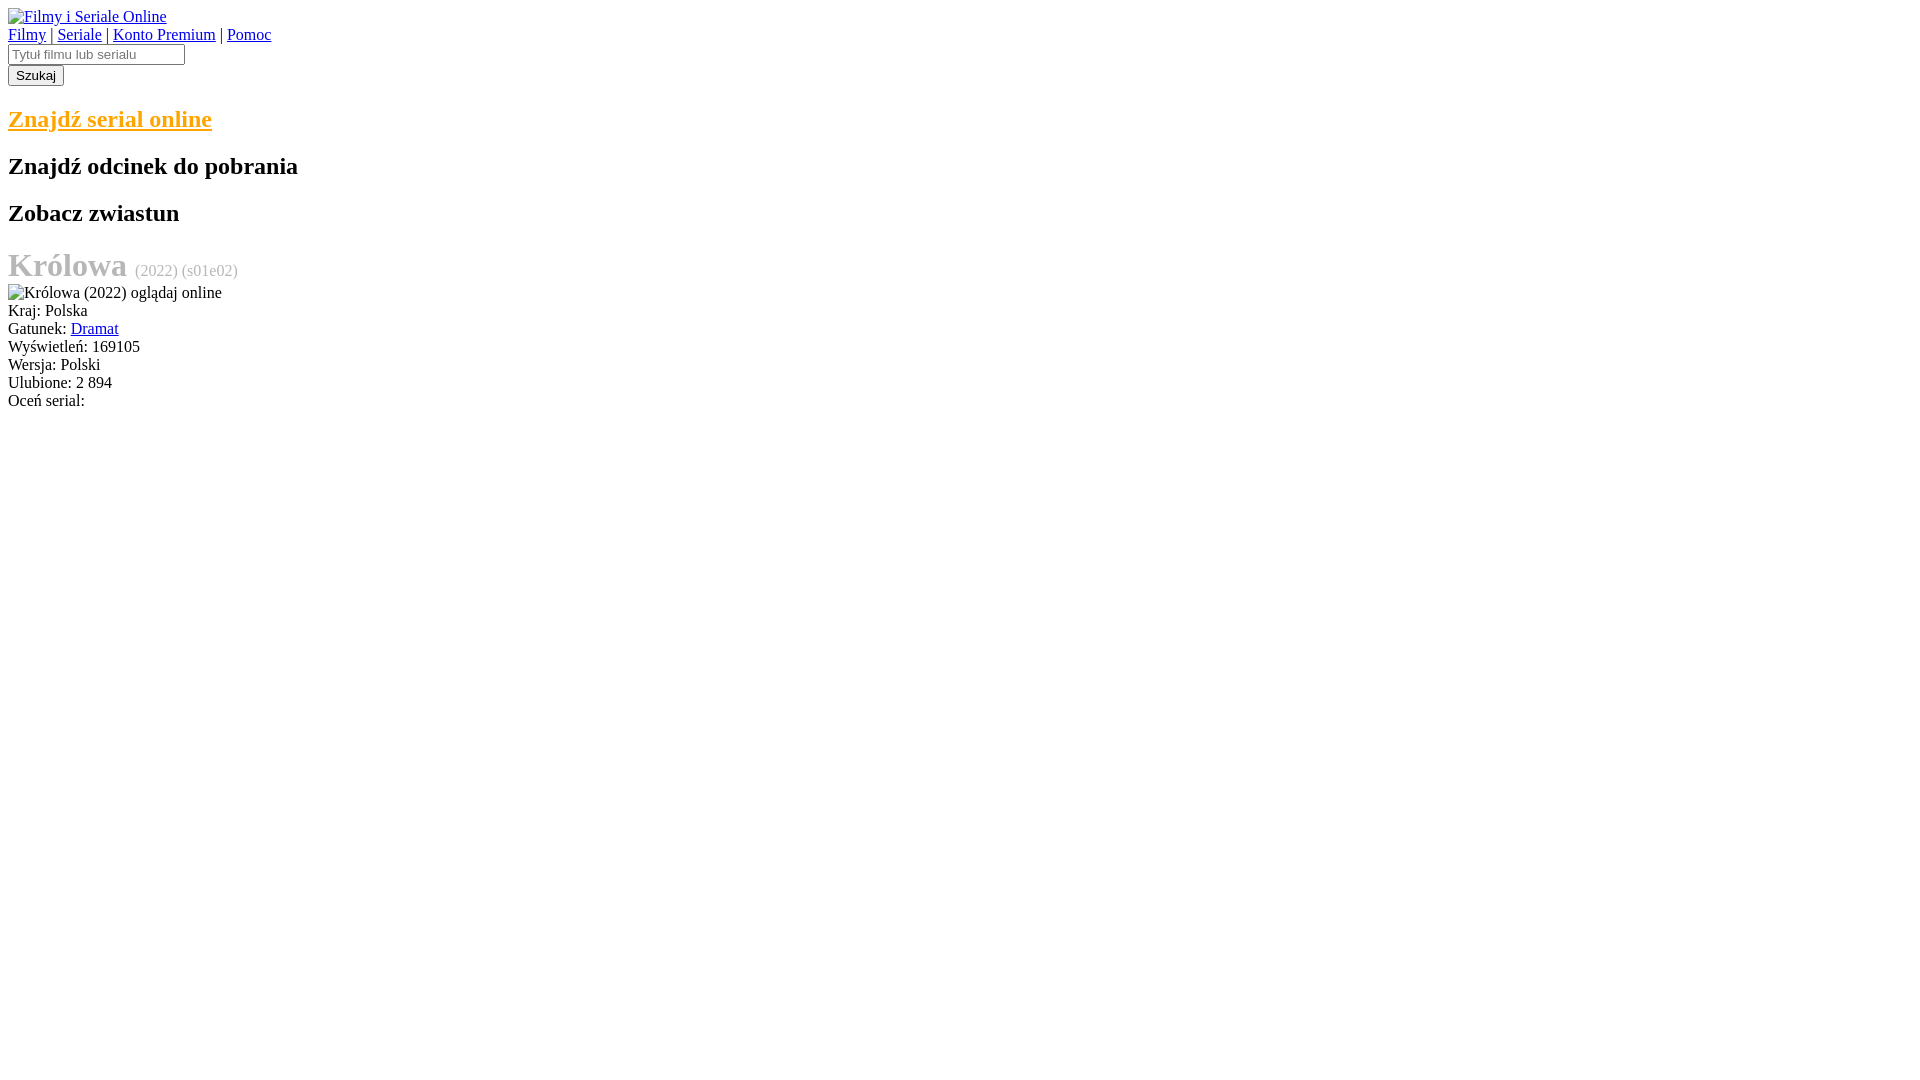 This screenshot has height=1080, width=1920. Describe the element at coordinates (79, 34) in the screenshot. I see `Seriale` at that location.